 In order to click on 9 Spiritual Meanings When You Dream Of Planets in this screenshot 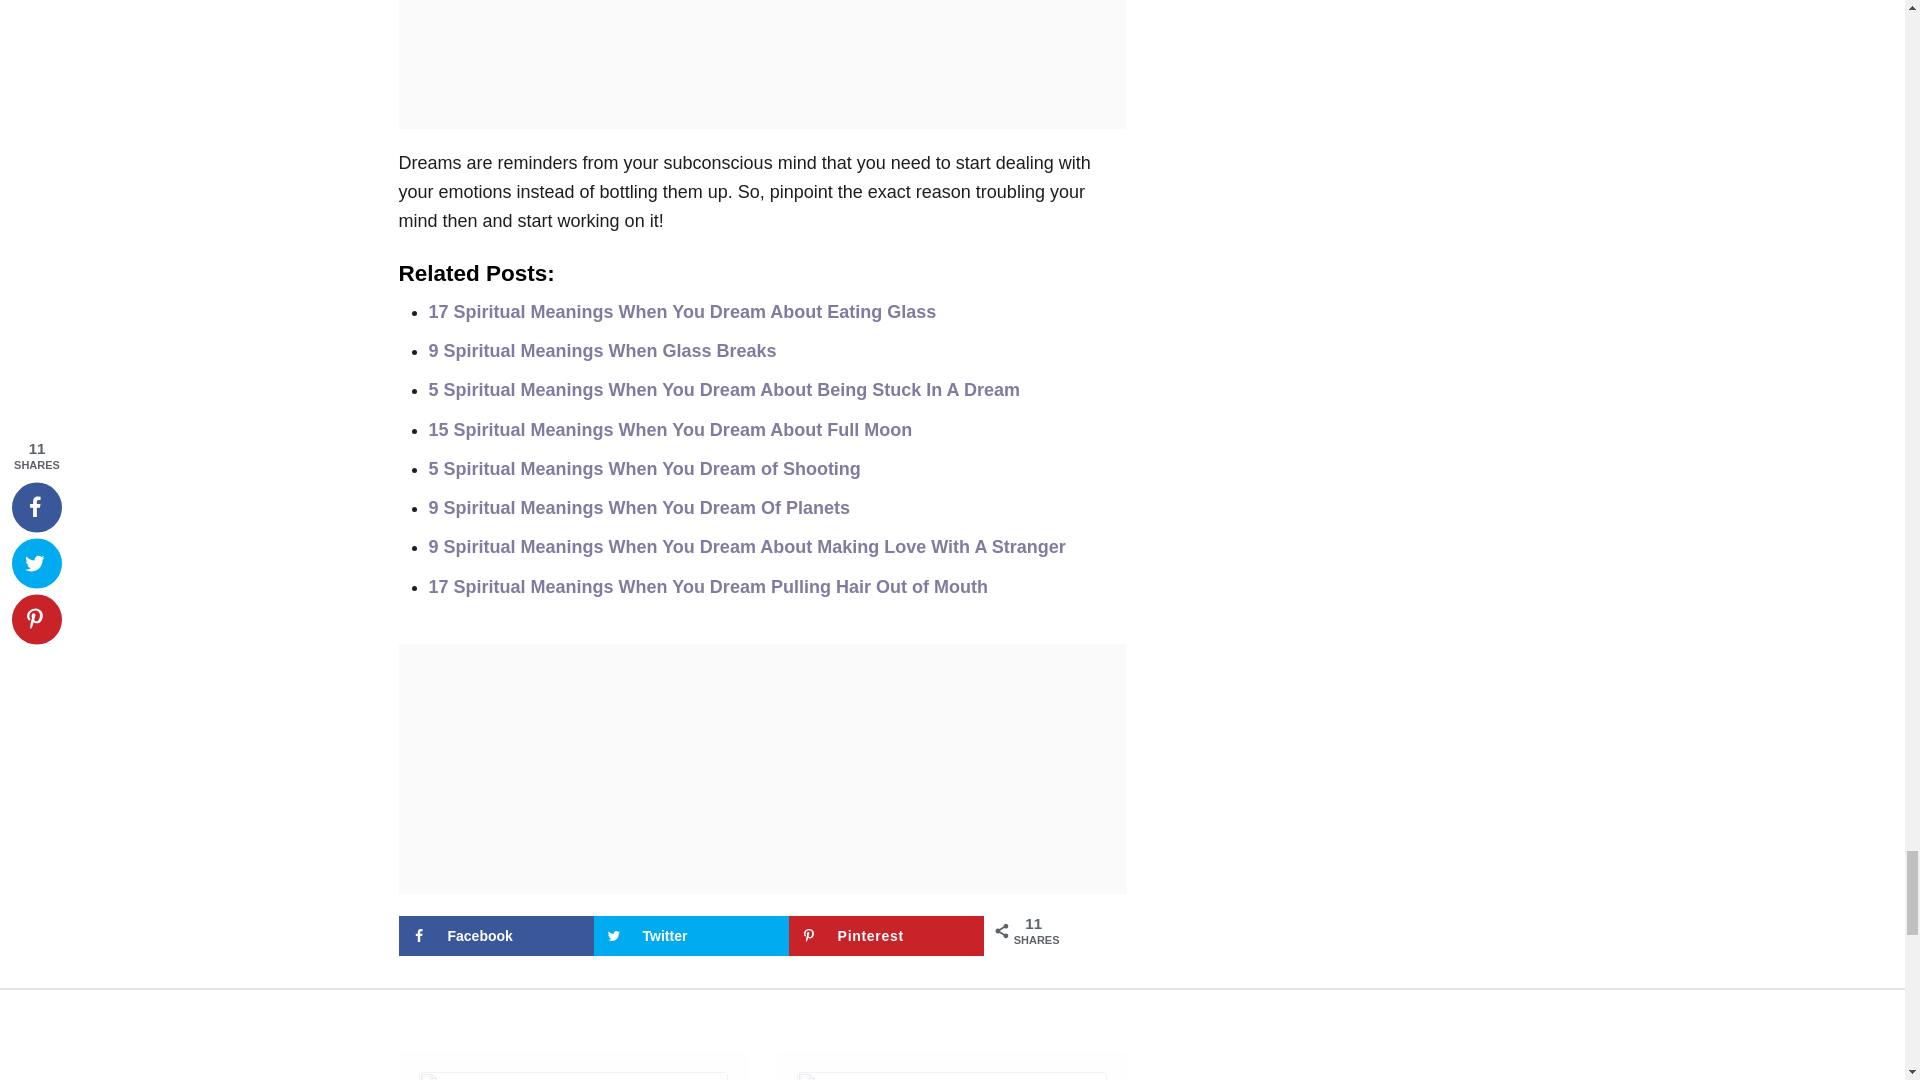, I will do `click(638, 508)`.